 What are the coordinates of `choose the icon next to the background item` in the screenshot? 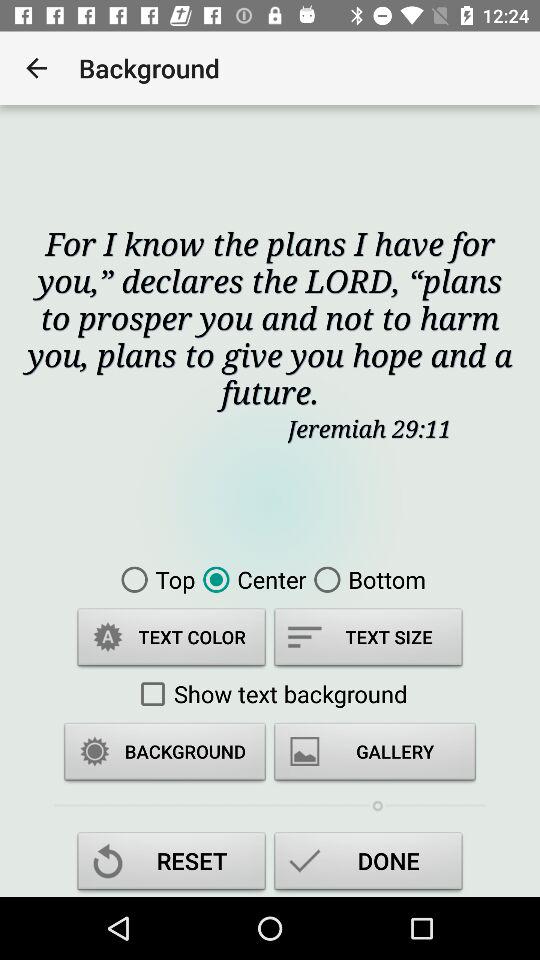 It's located at (36, 68).